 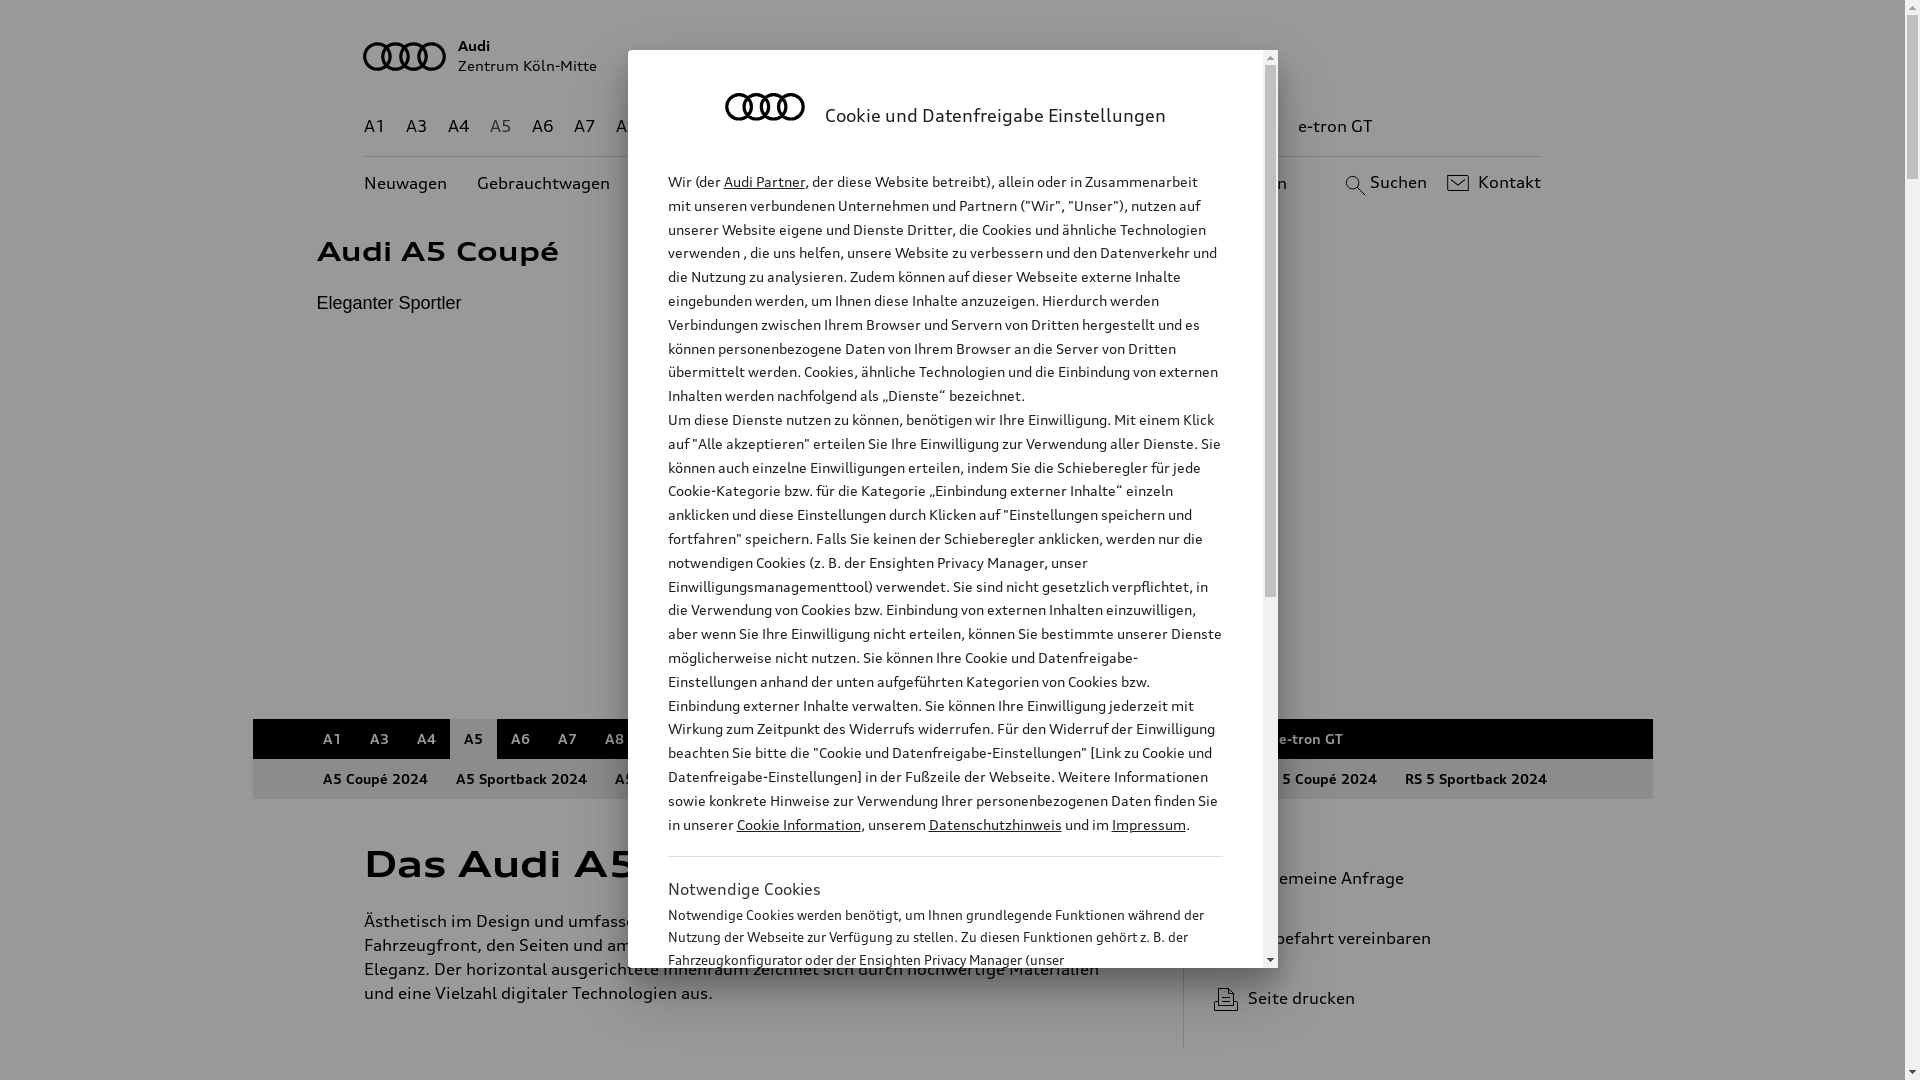 What do you see at coordinates (839, 184) in the screenshot?
I see `Angebote` at bounding box center [839, 184].